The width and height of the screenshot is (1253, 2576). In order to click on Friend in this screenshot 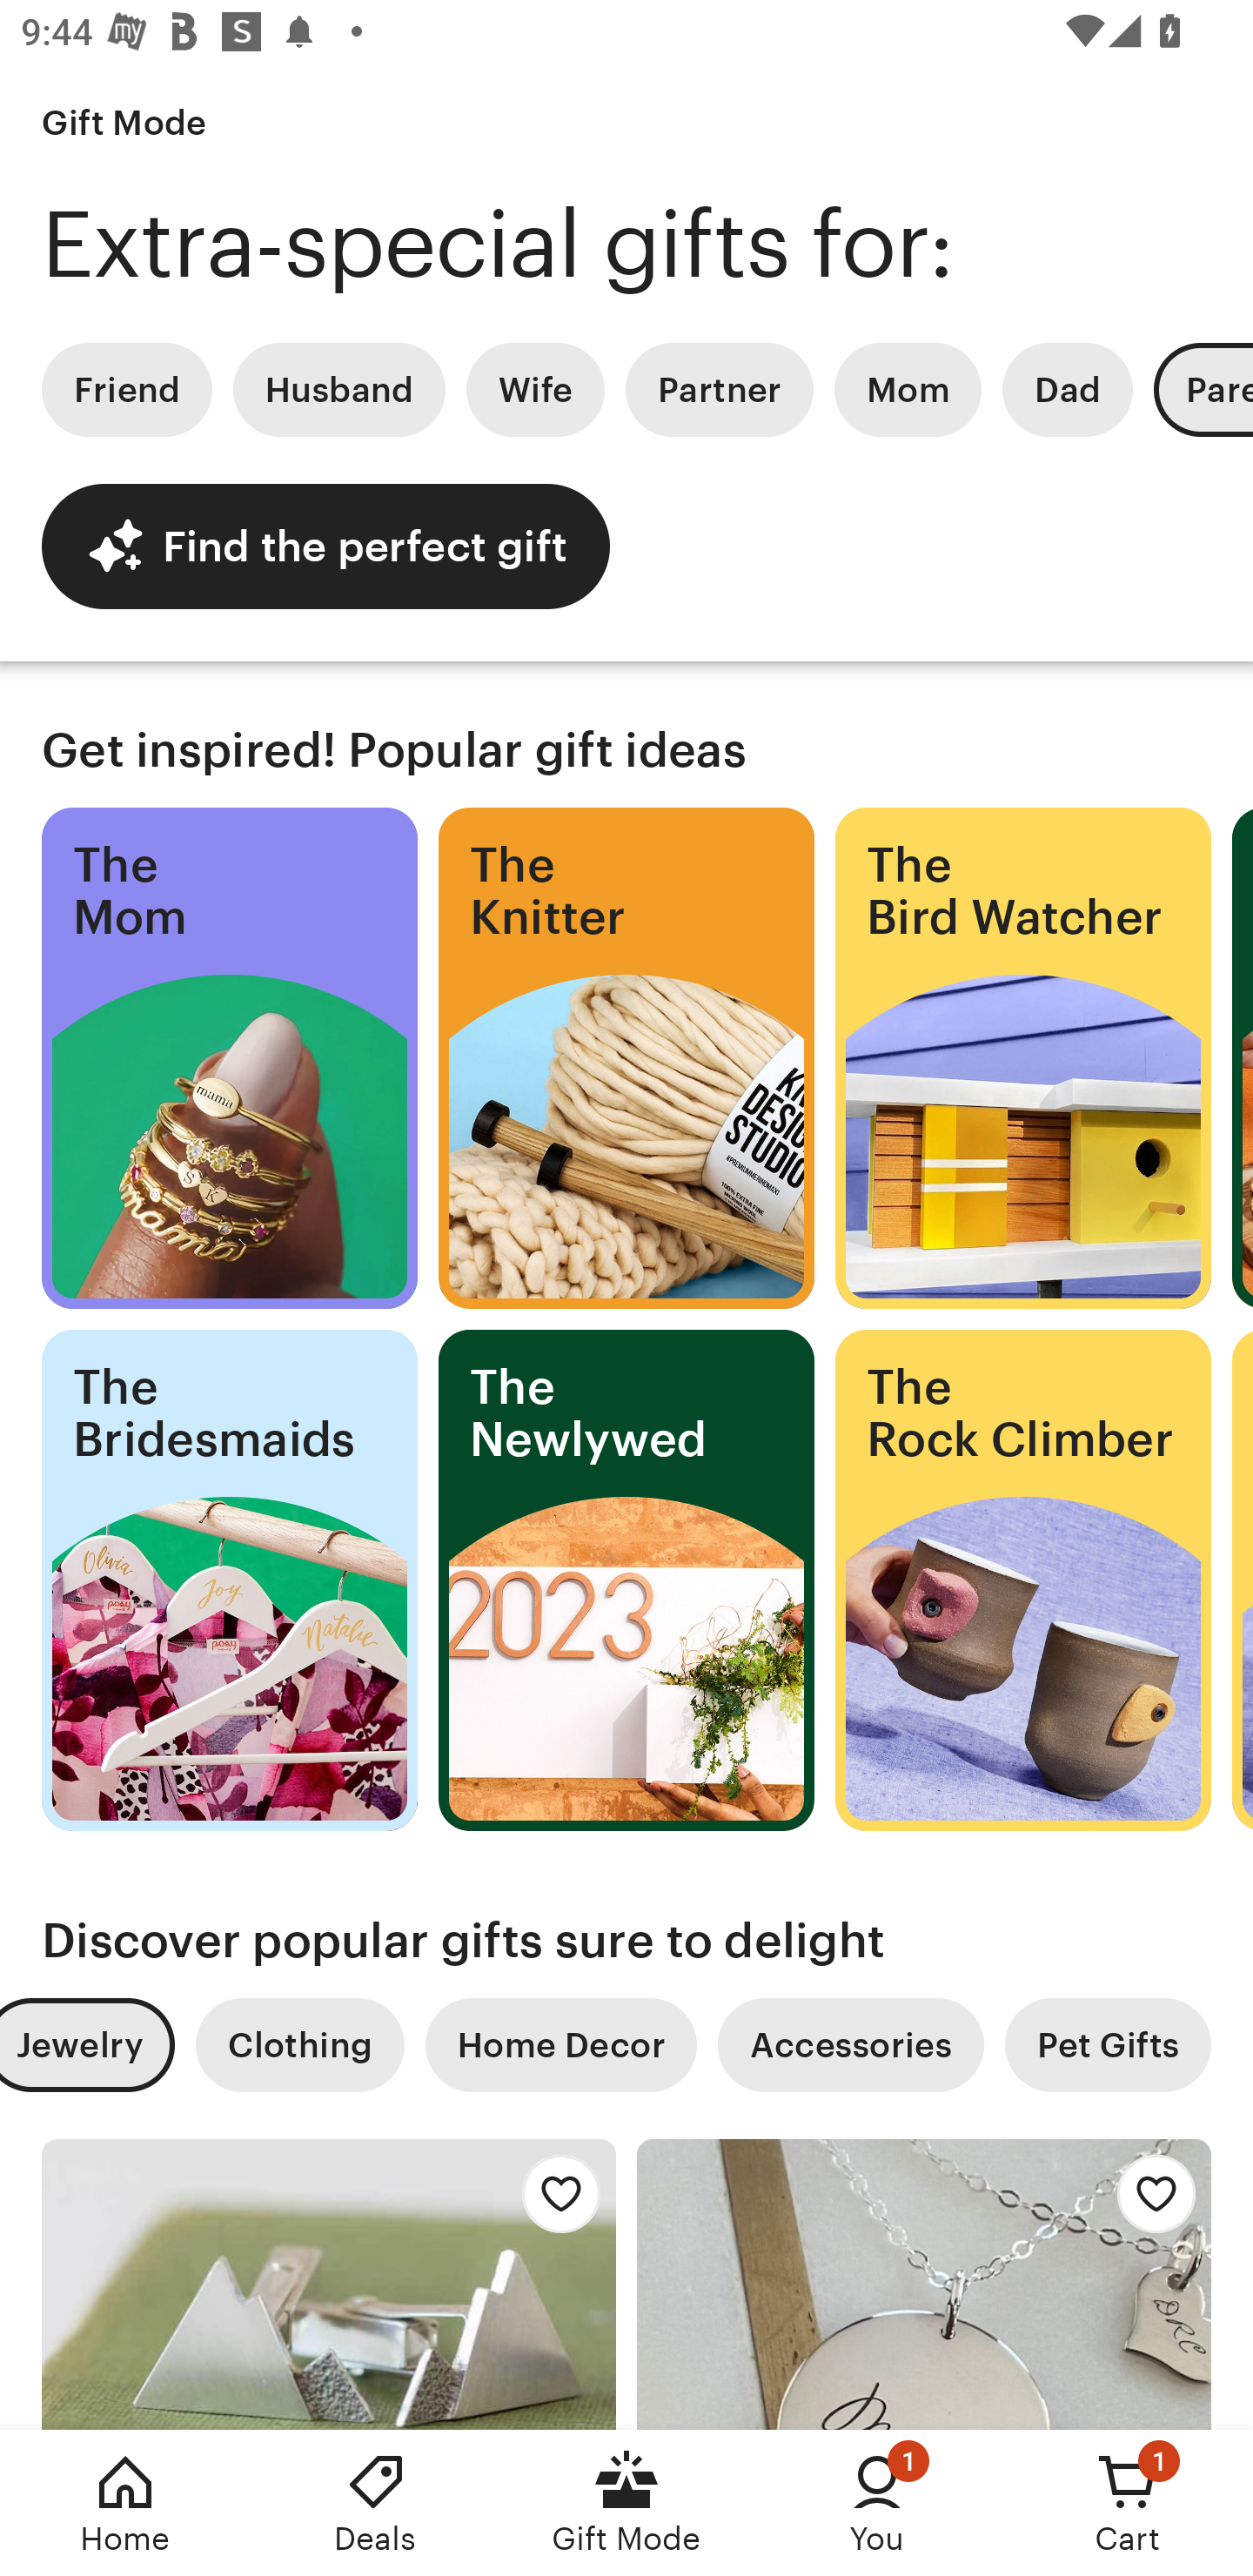, I will do `click(126, 390)`.